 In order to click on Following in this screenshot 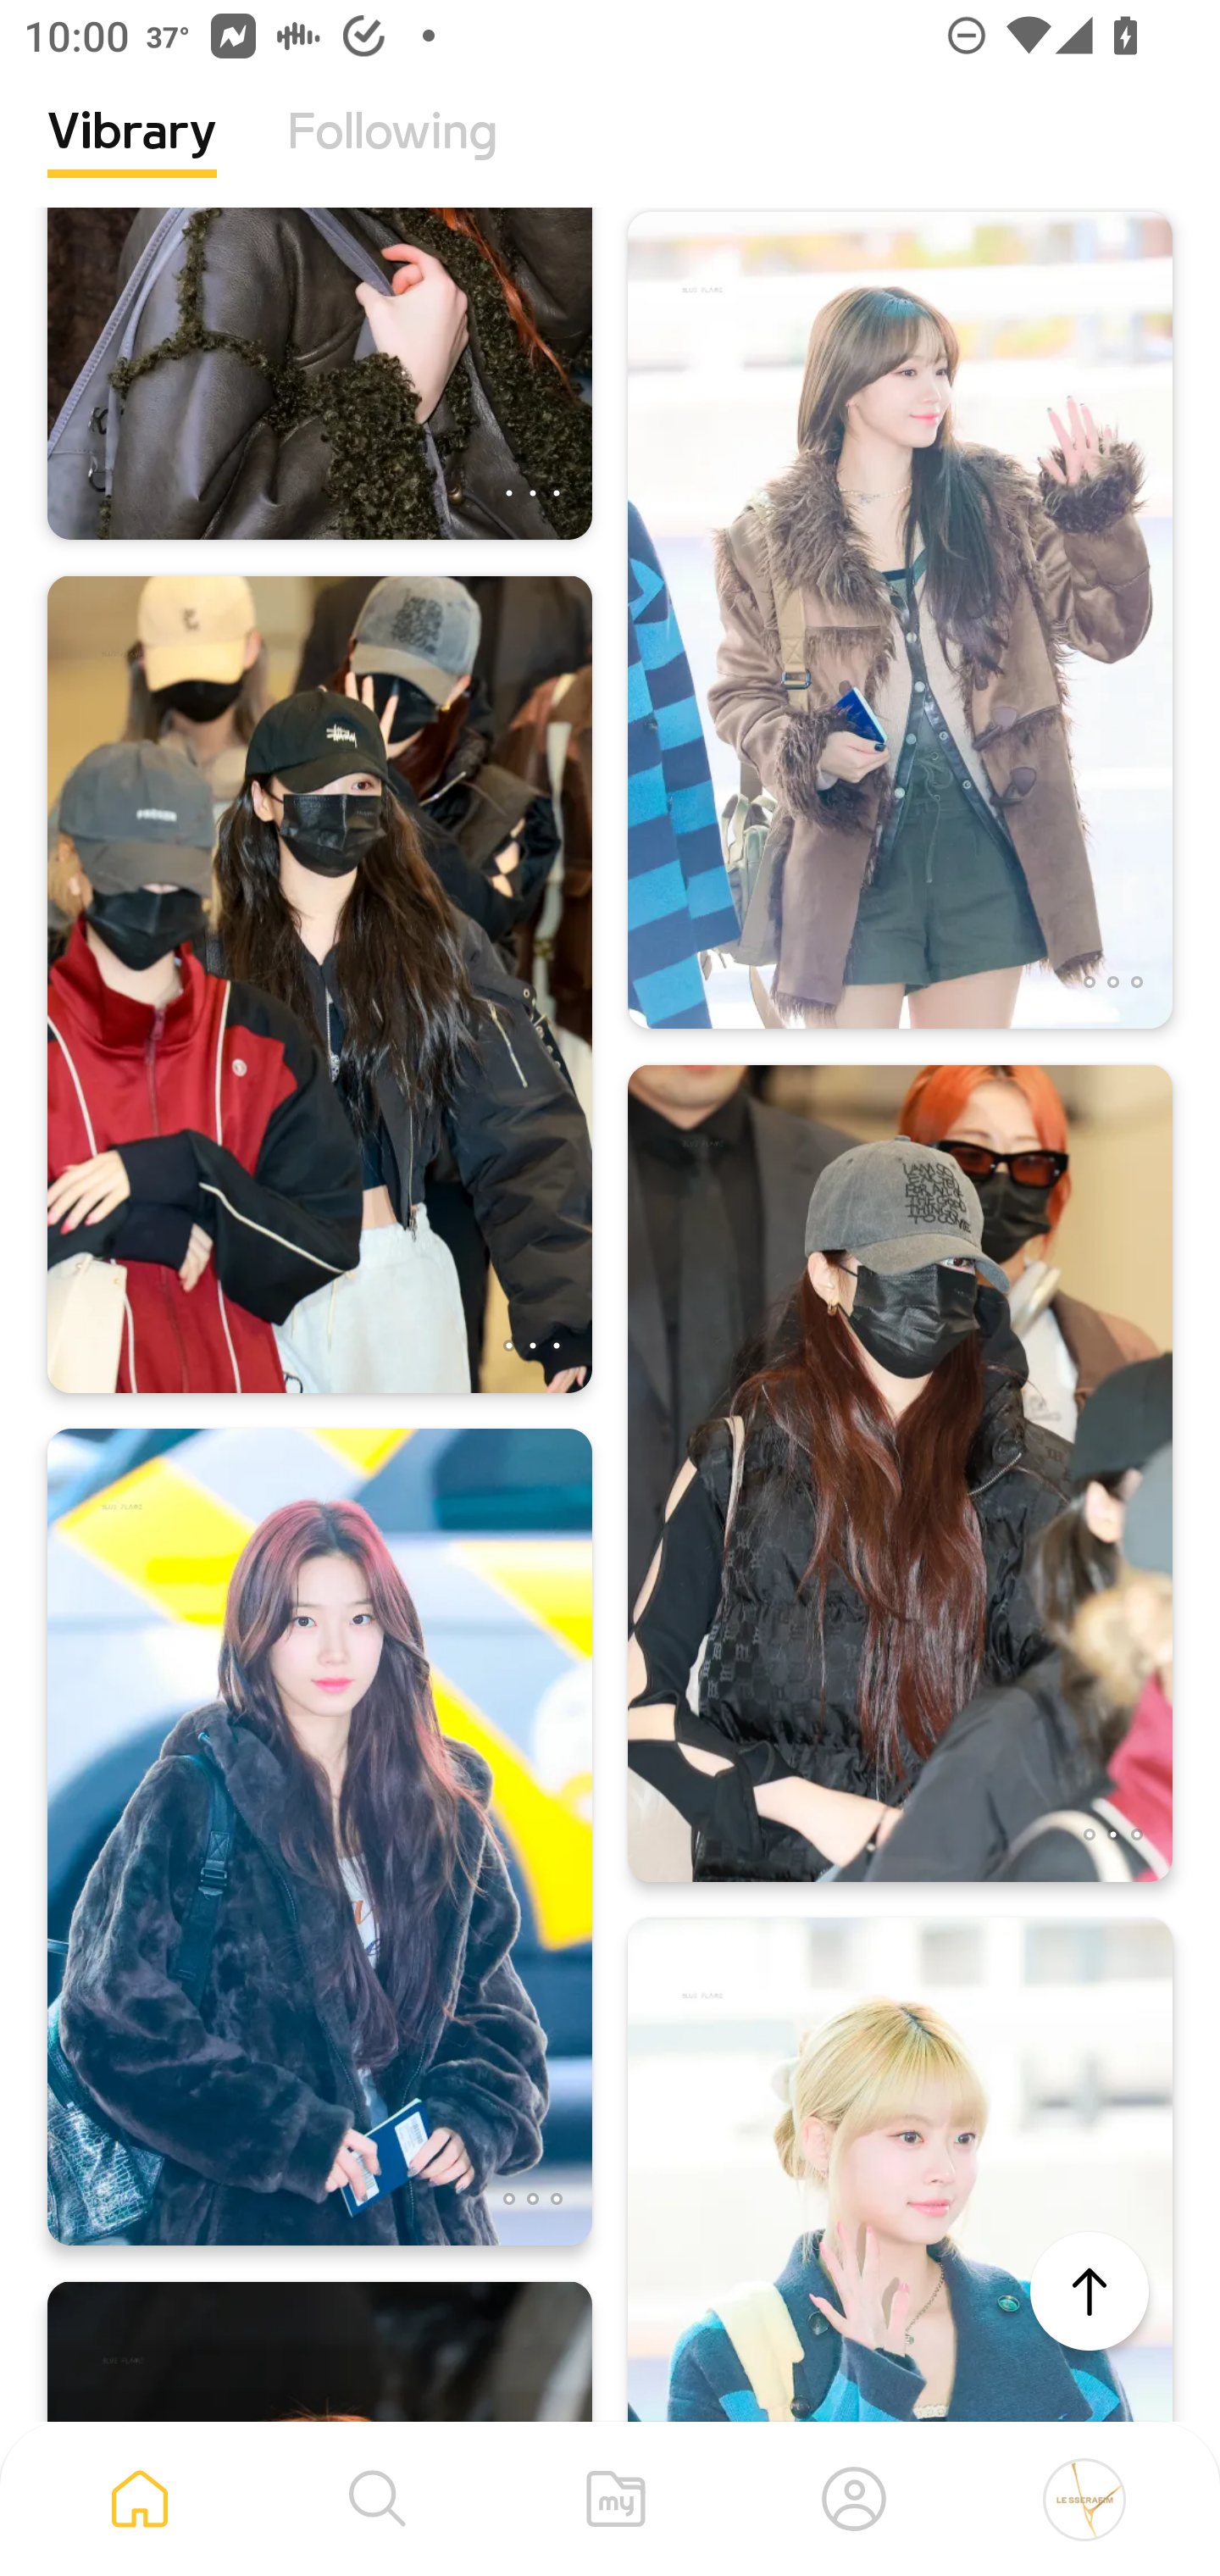, I will do `click(392, 157)`.